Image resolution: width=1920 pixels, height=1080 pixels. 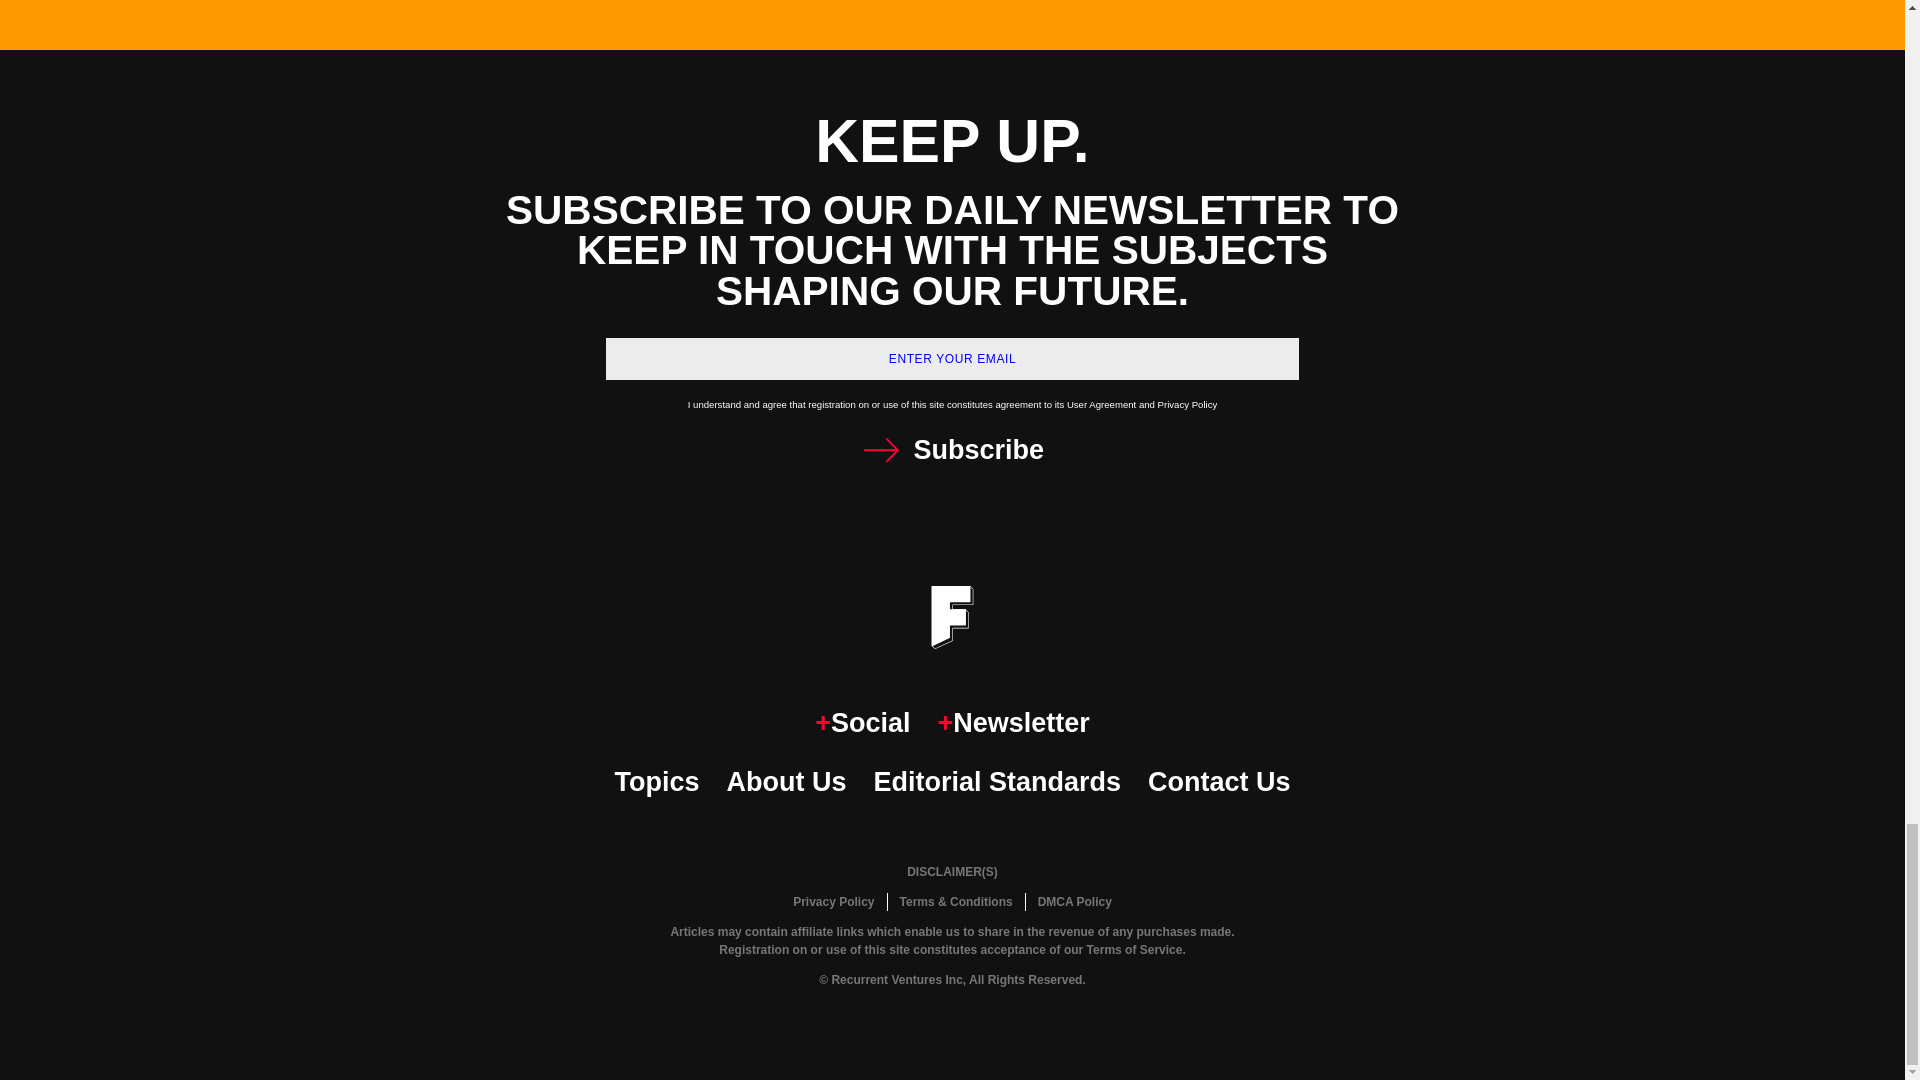 What do you see at coordinates (997, 782) in the screenshot?
I see `Editorial Standards` at bounding box center [997, 782].